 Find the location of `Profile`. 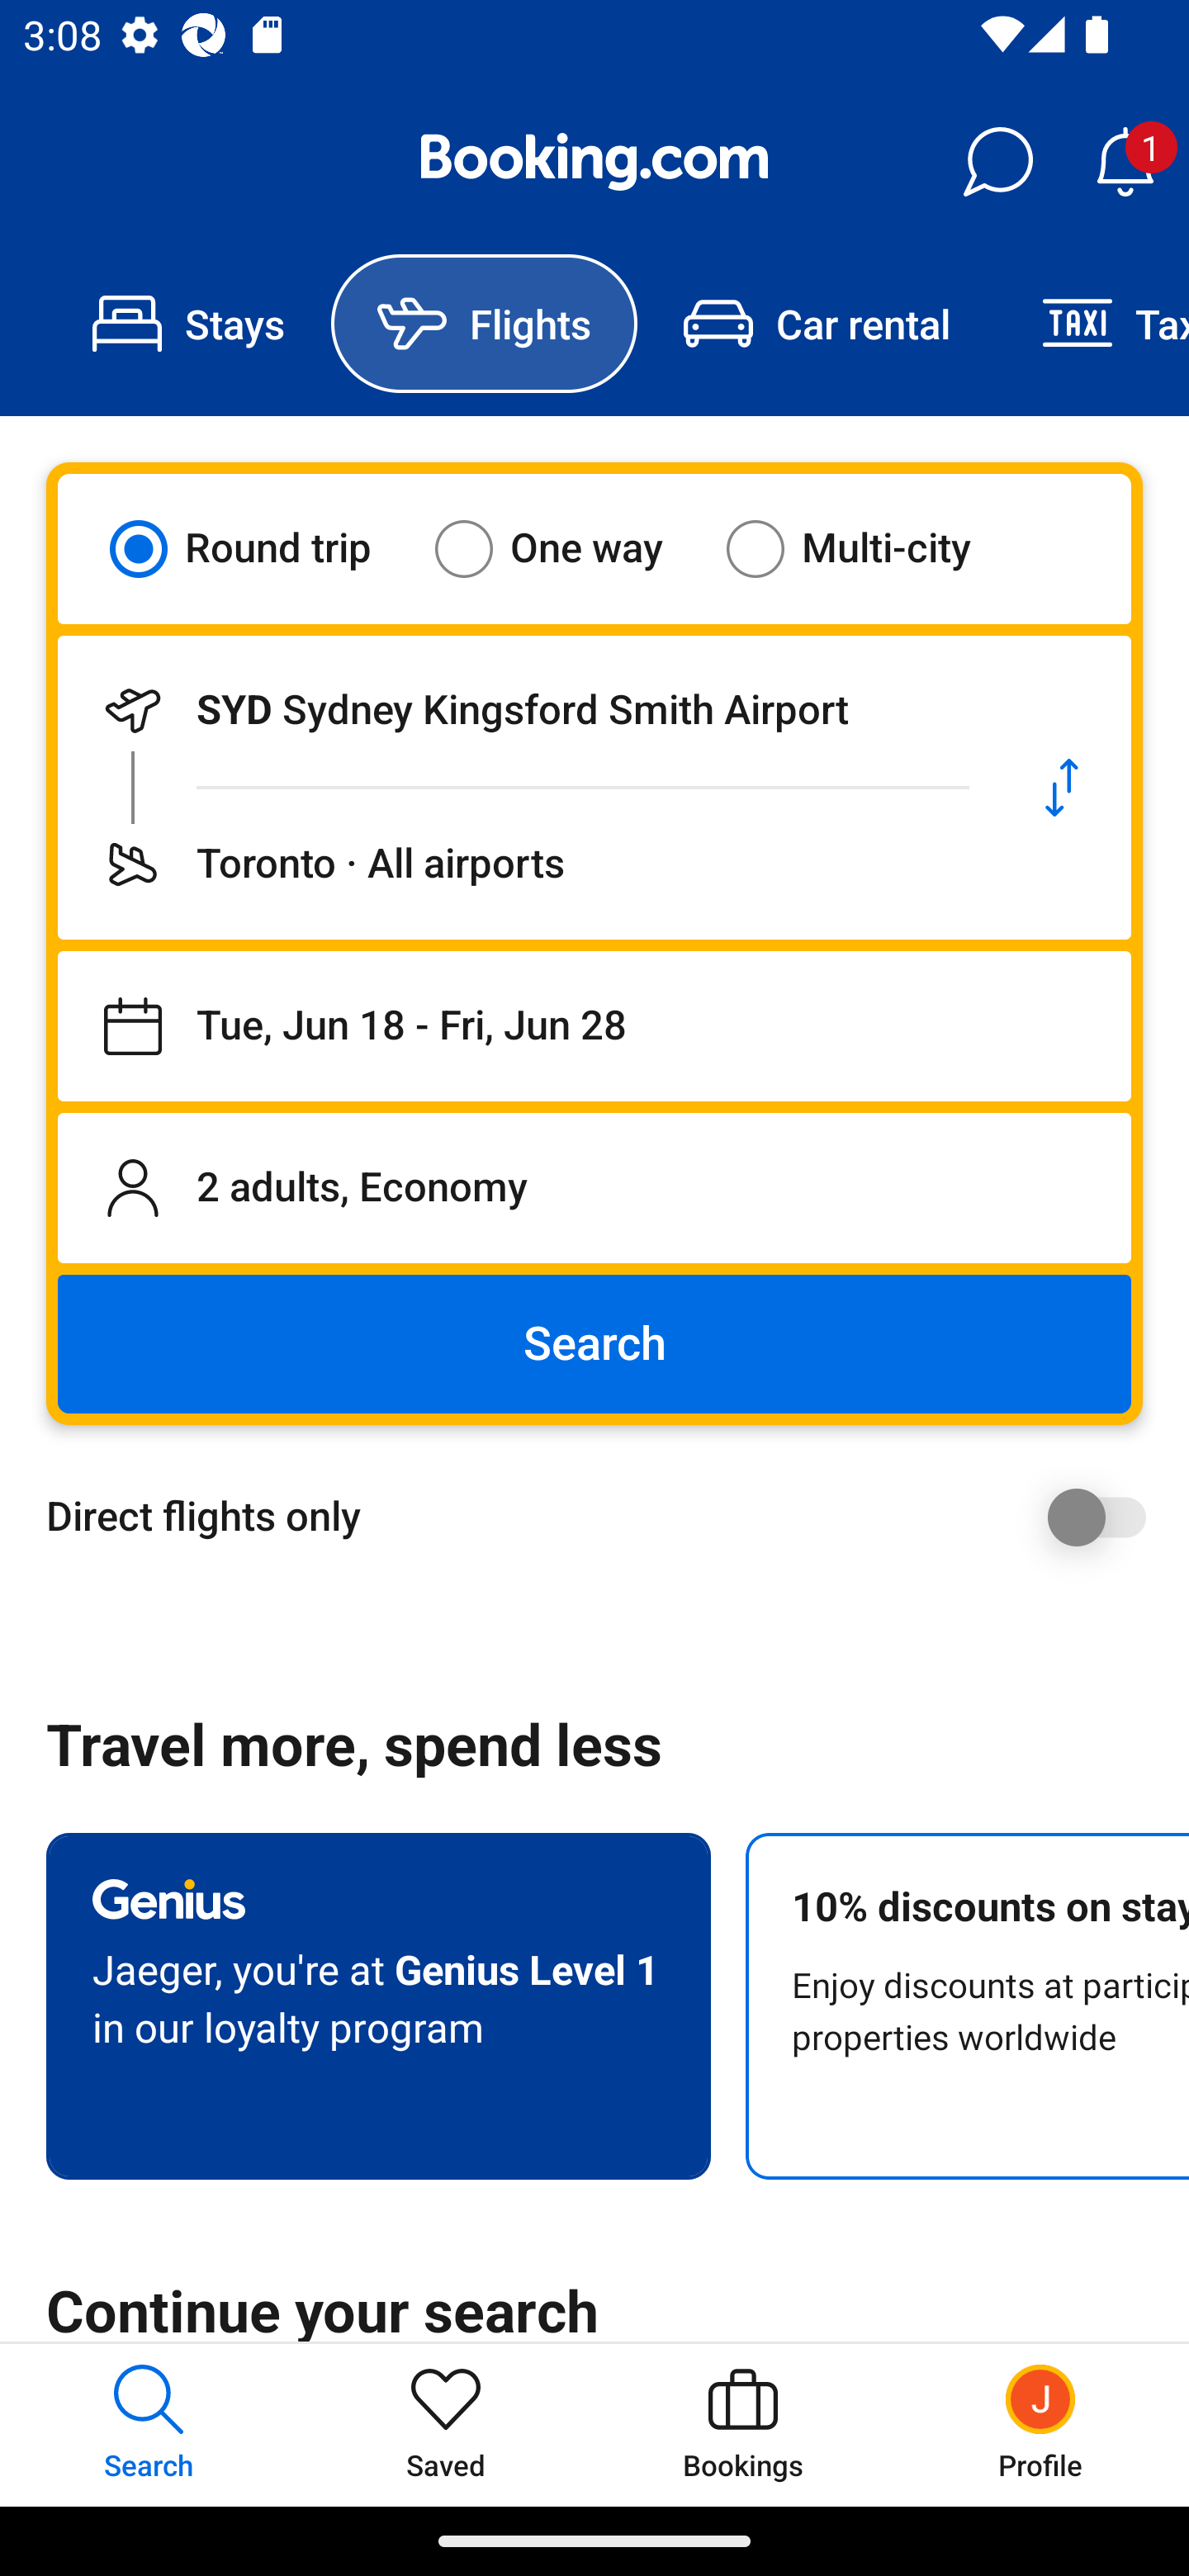

Profile is located at coordinates (1040, 2424).